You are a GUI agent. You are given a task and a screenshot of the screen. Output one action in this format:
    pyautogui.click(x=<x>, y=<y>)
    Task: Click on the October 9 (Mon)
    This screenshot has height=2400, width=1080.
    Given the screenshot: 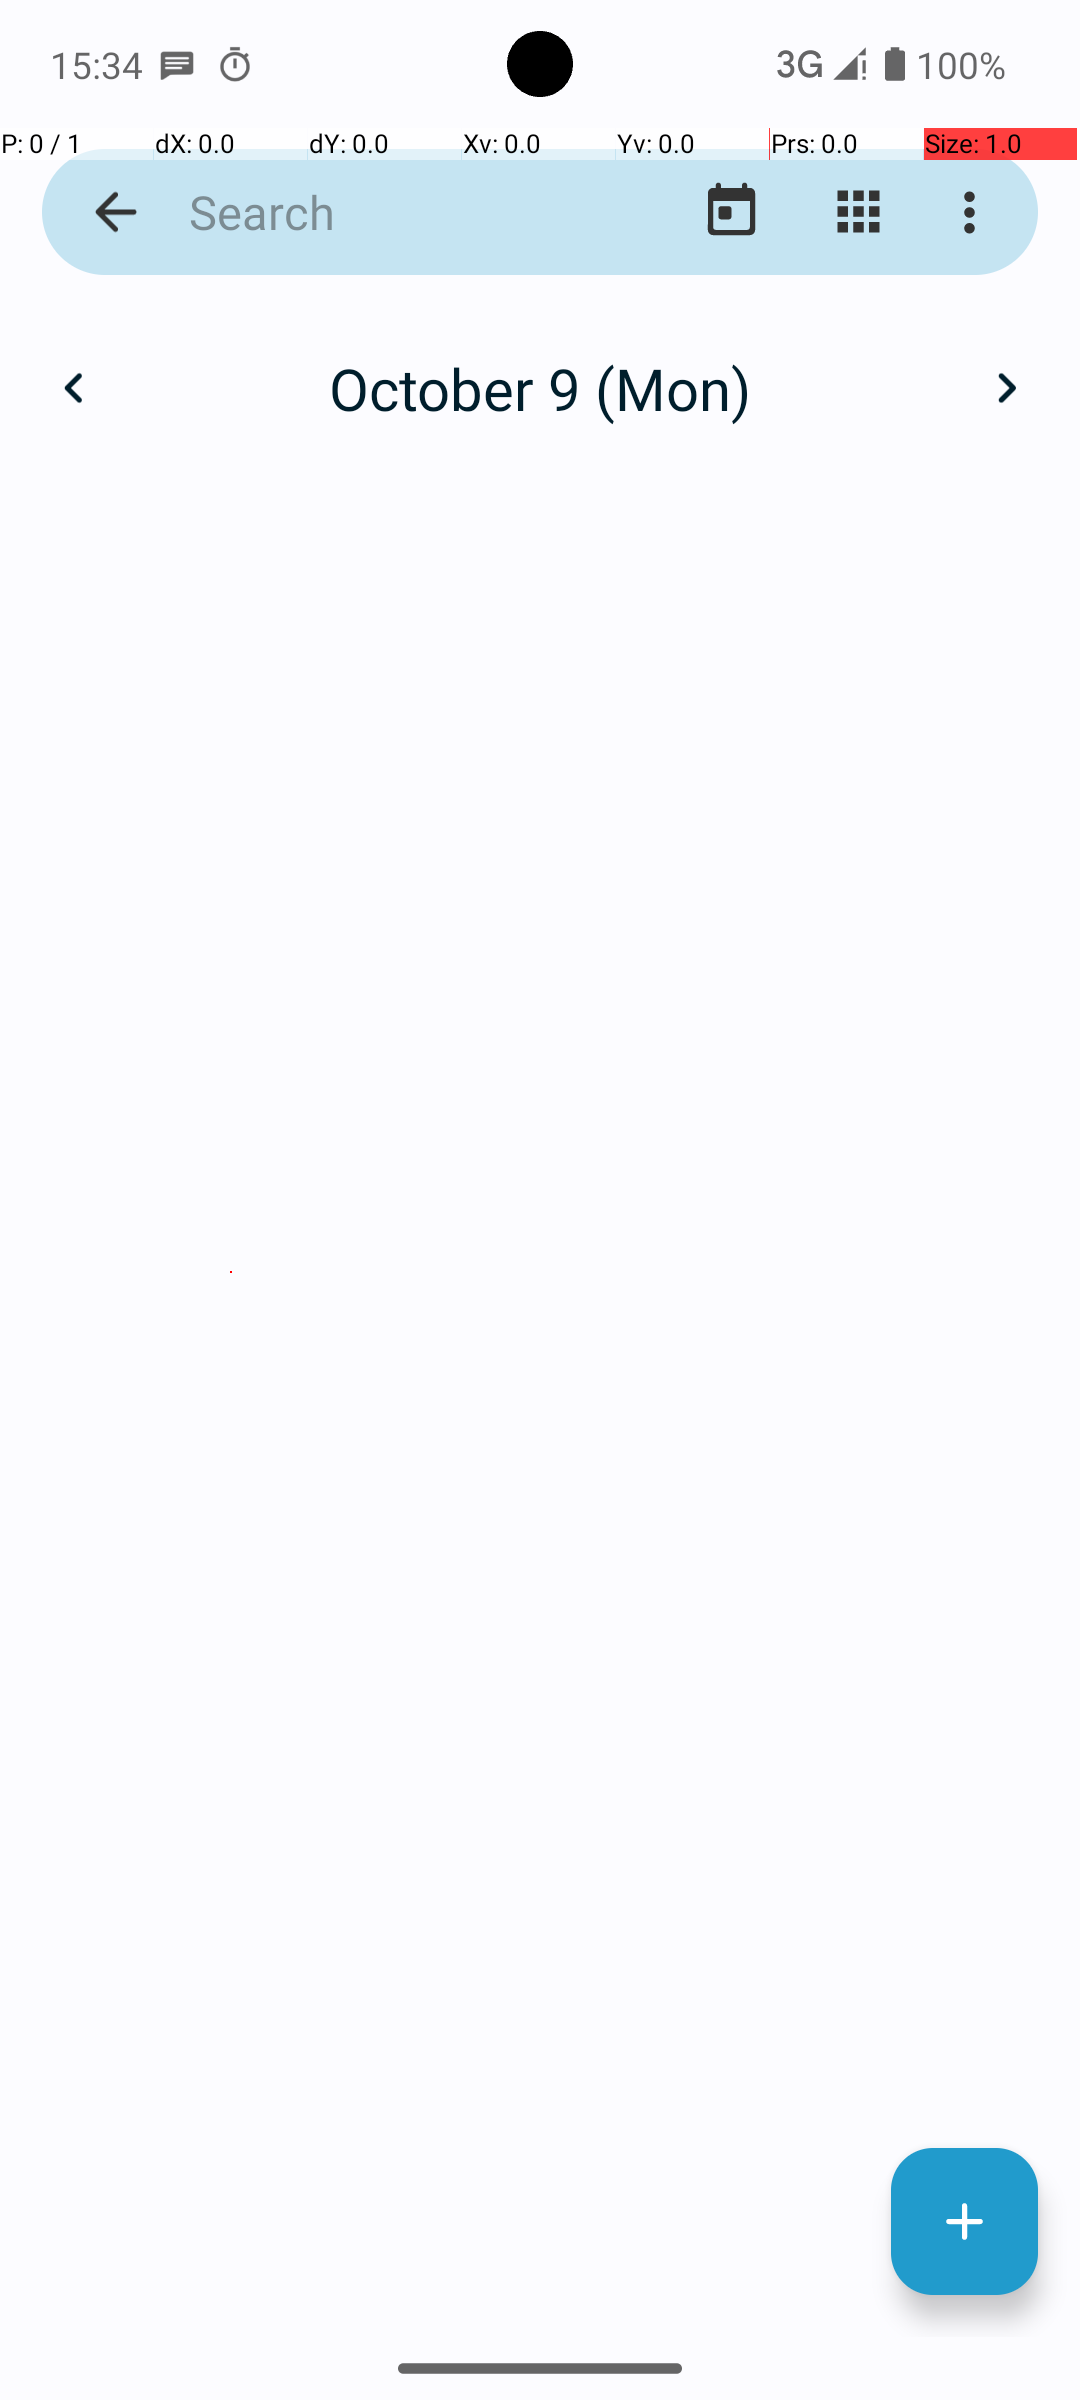 What is the action you would take?
    pyautogui.click(x=540, y=388)
    